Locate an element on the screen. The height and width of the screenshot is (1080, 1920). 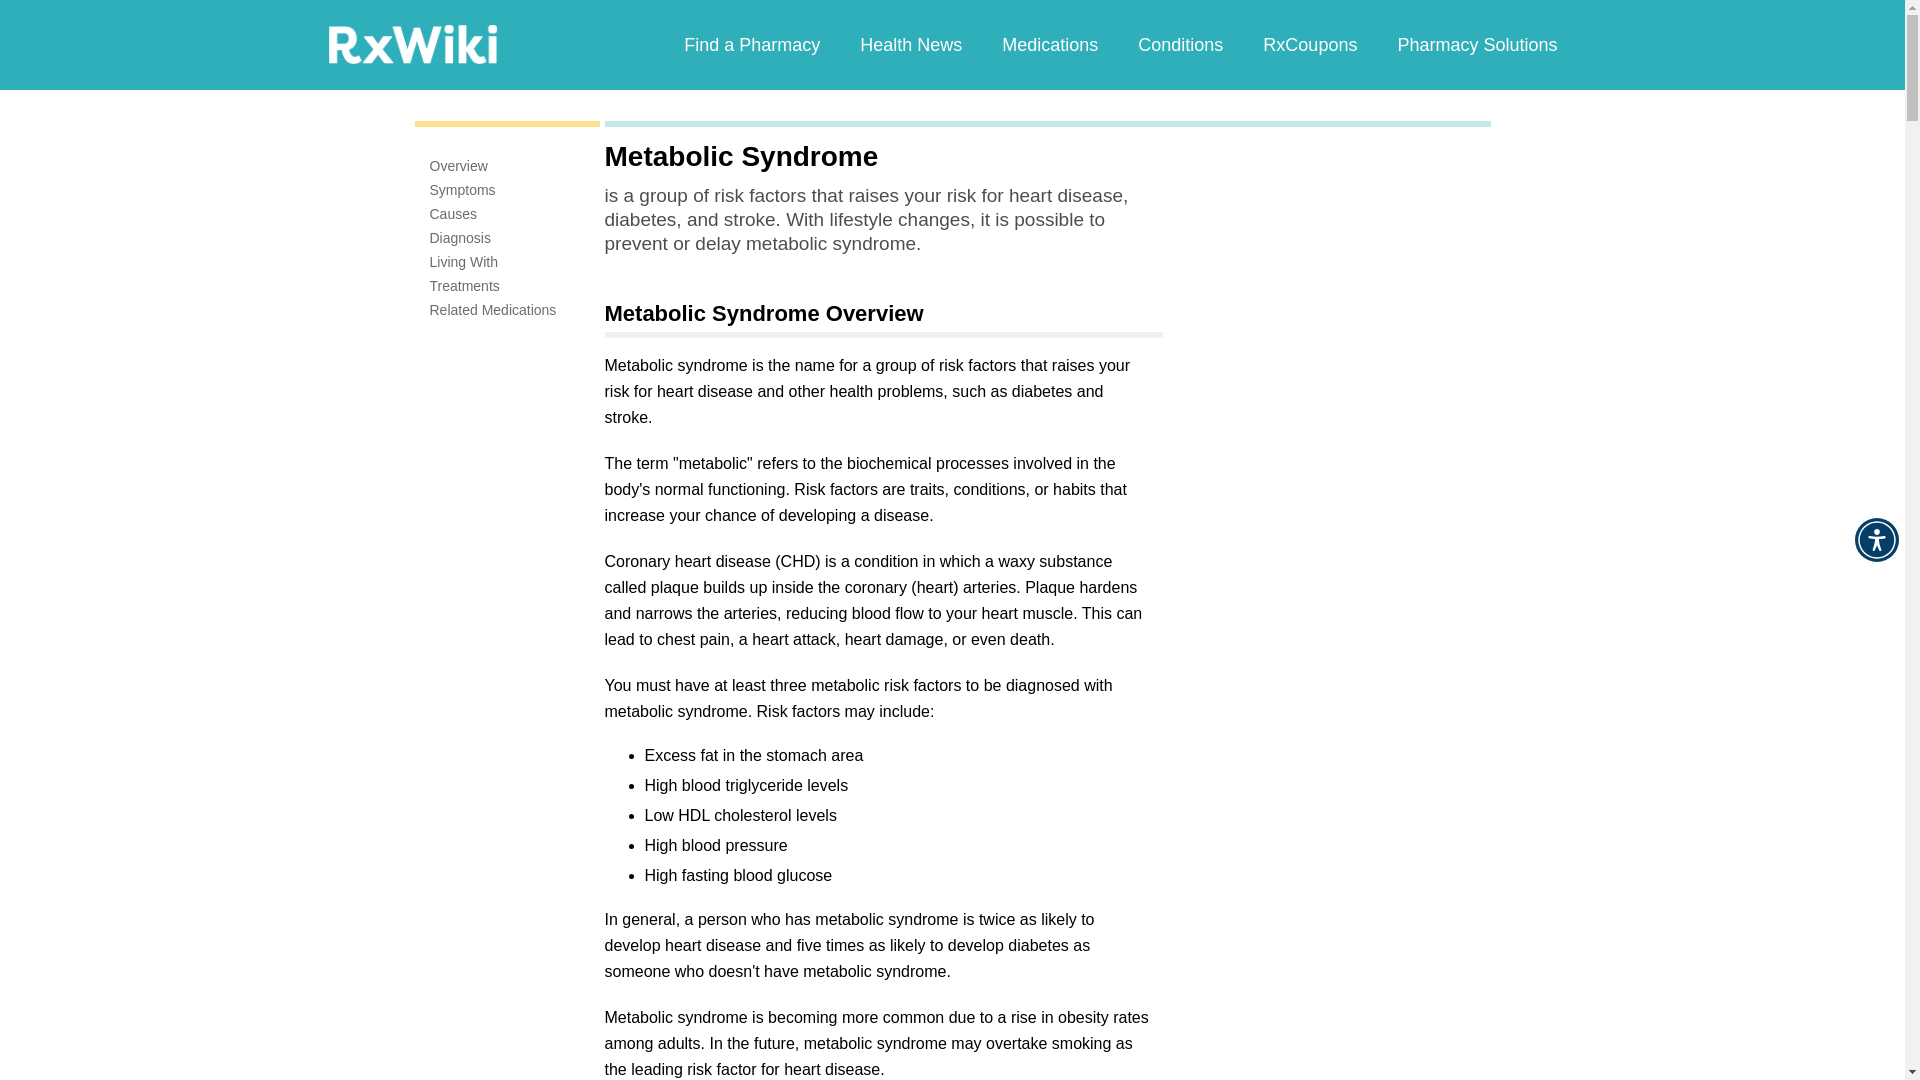
Medications is located at coordinates (1049, 44).